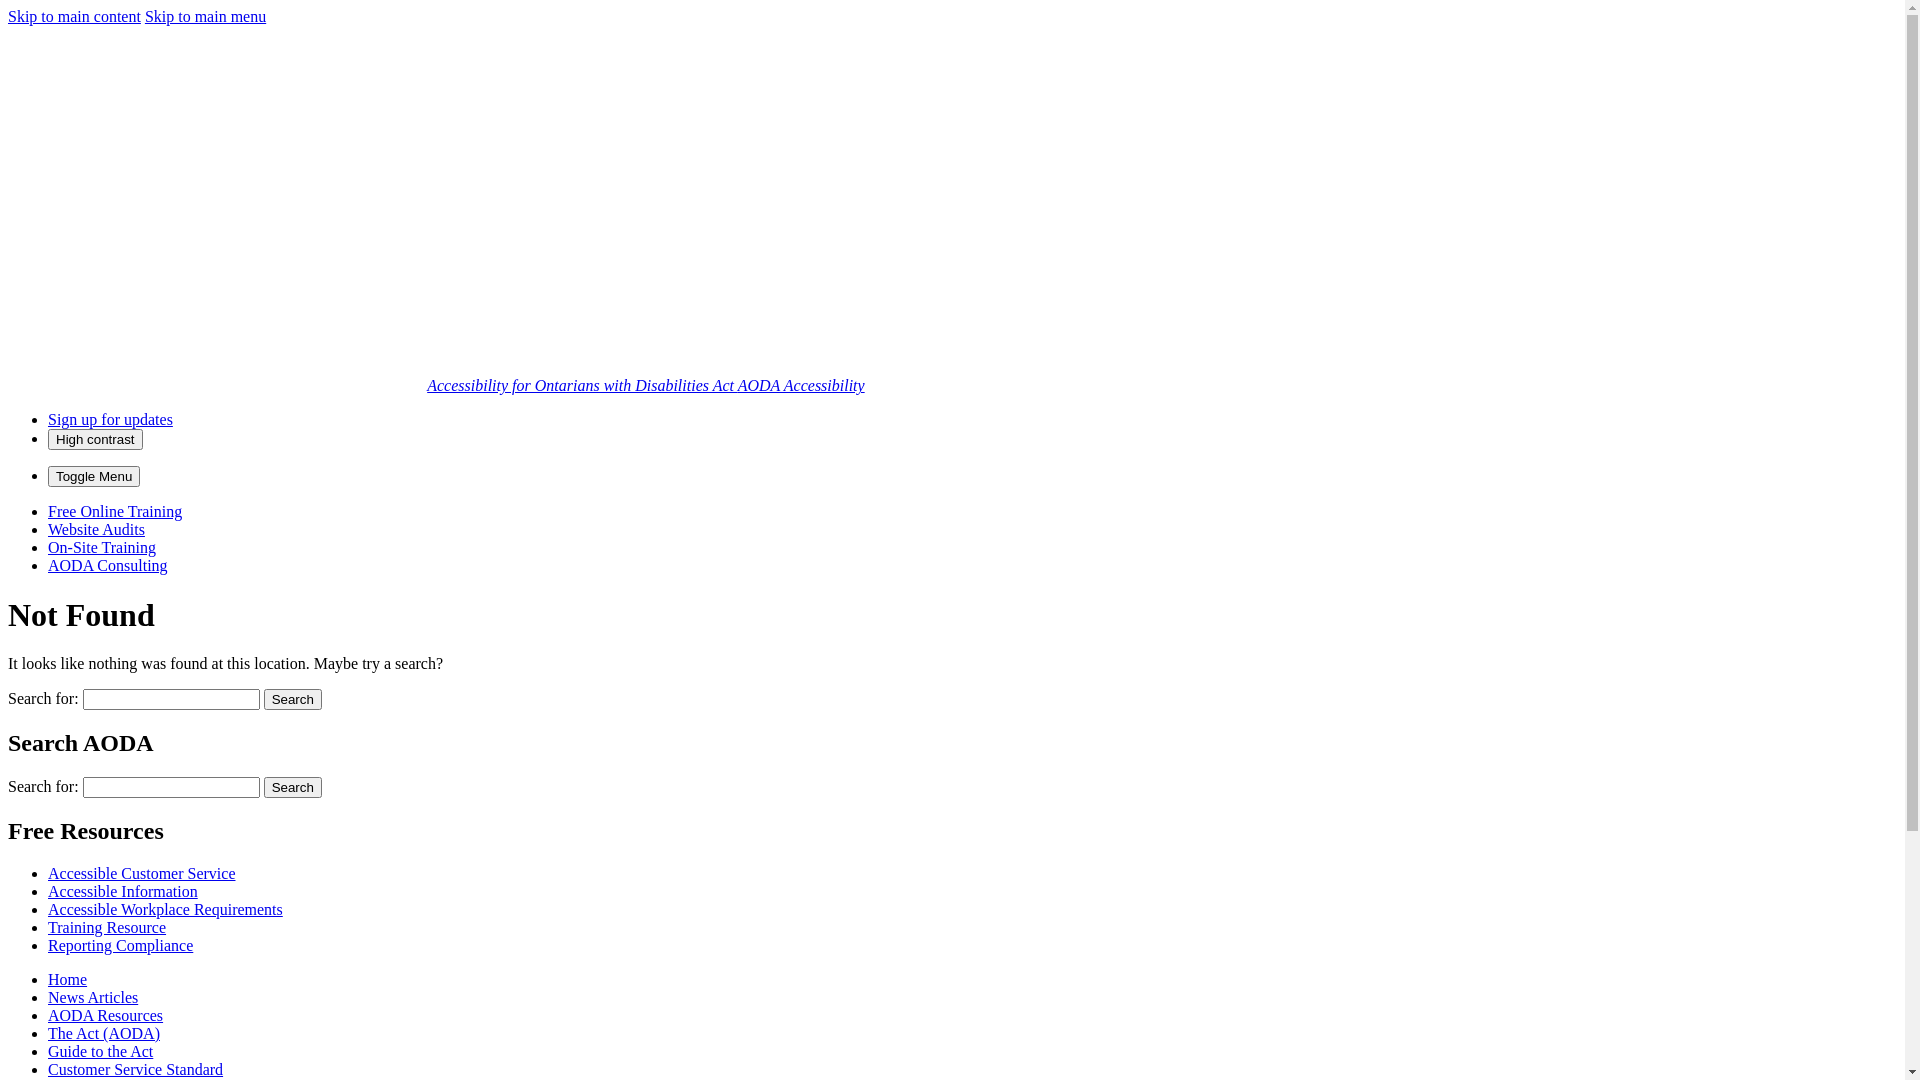 Image resolution: width=1920 pixels, height=1080 pixels. I want to click on Accessible Customer Service, so click(142, 874).